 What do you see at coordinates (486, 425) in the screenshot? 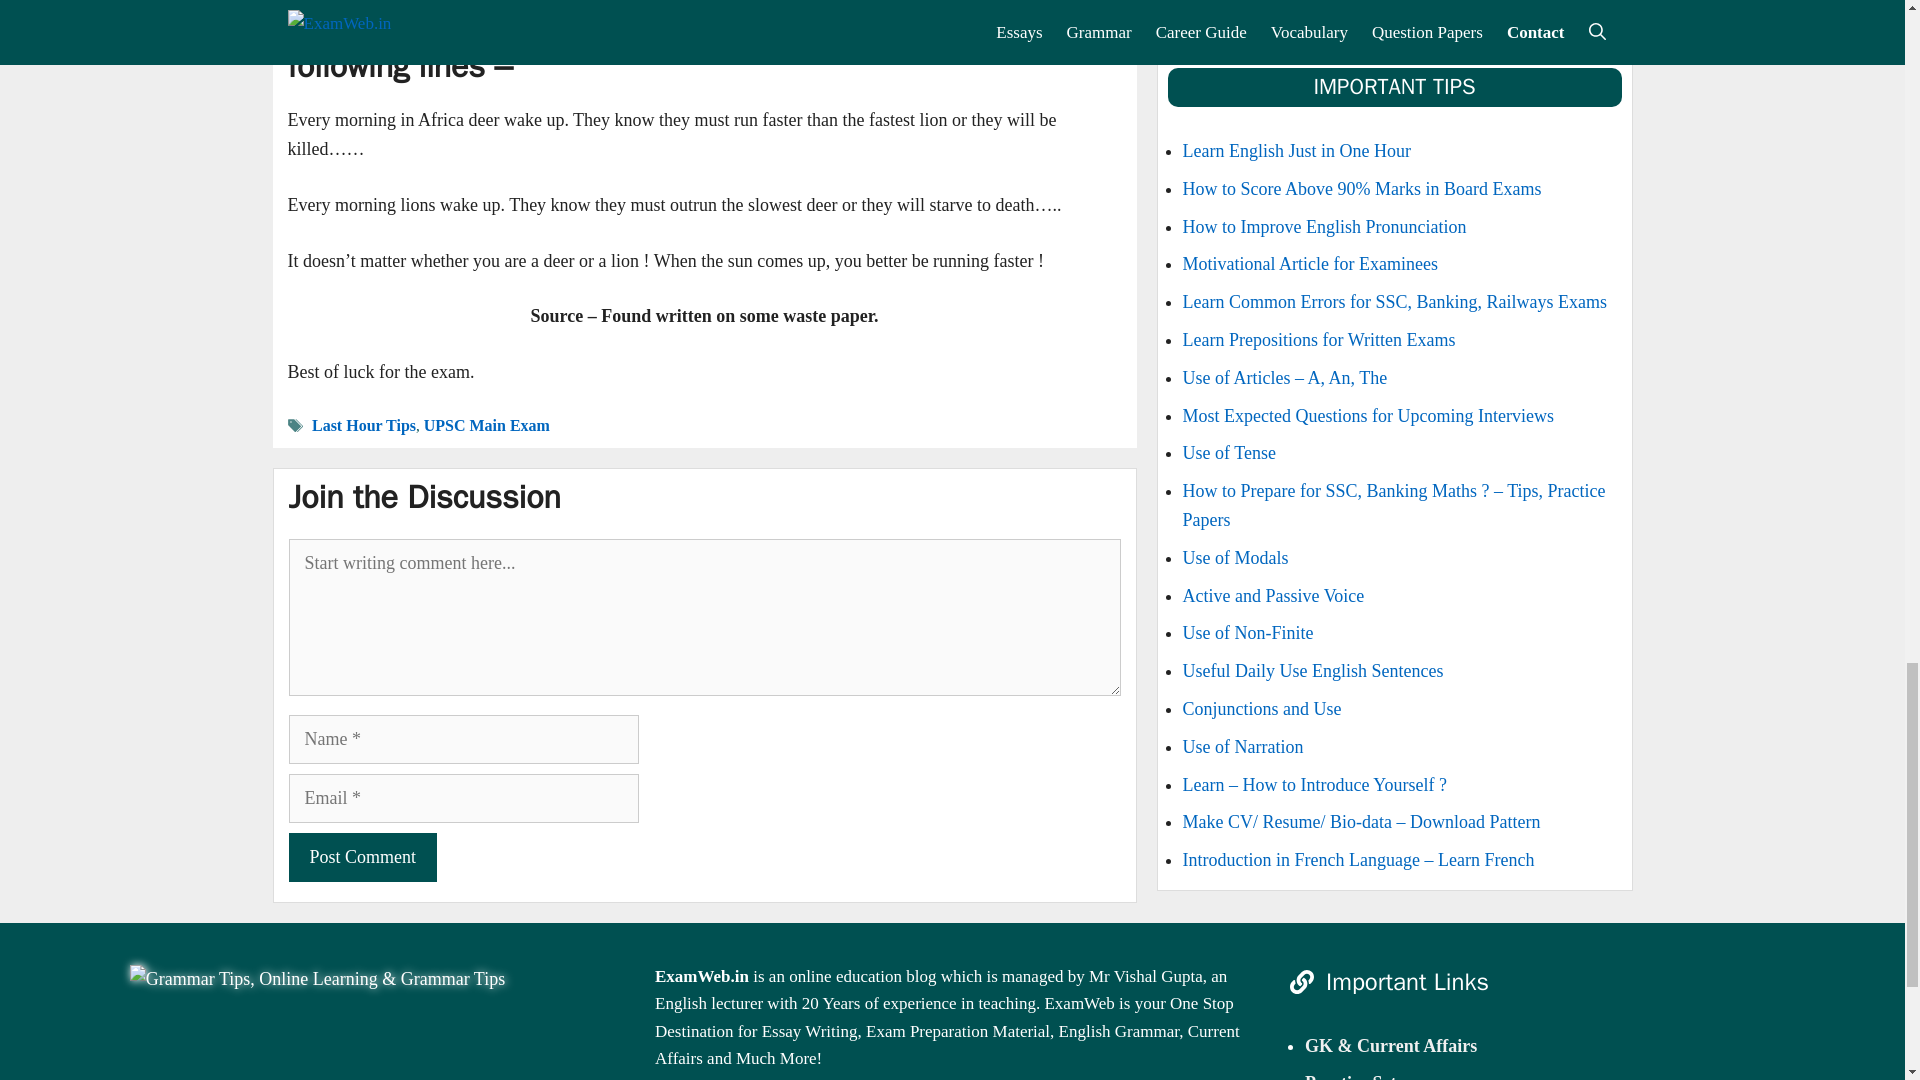
I see `UPSC Main Exam` at bounding box center [486, 425].